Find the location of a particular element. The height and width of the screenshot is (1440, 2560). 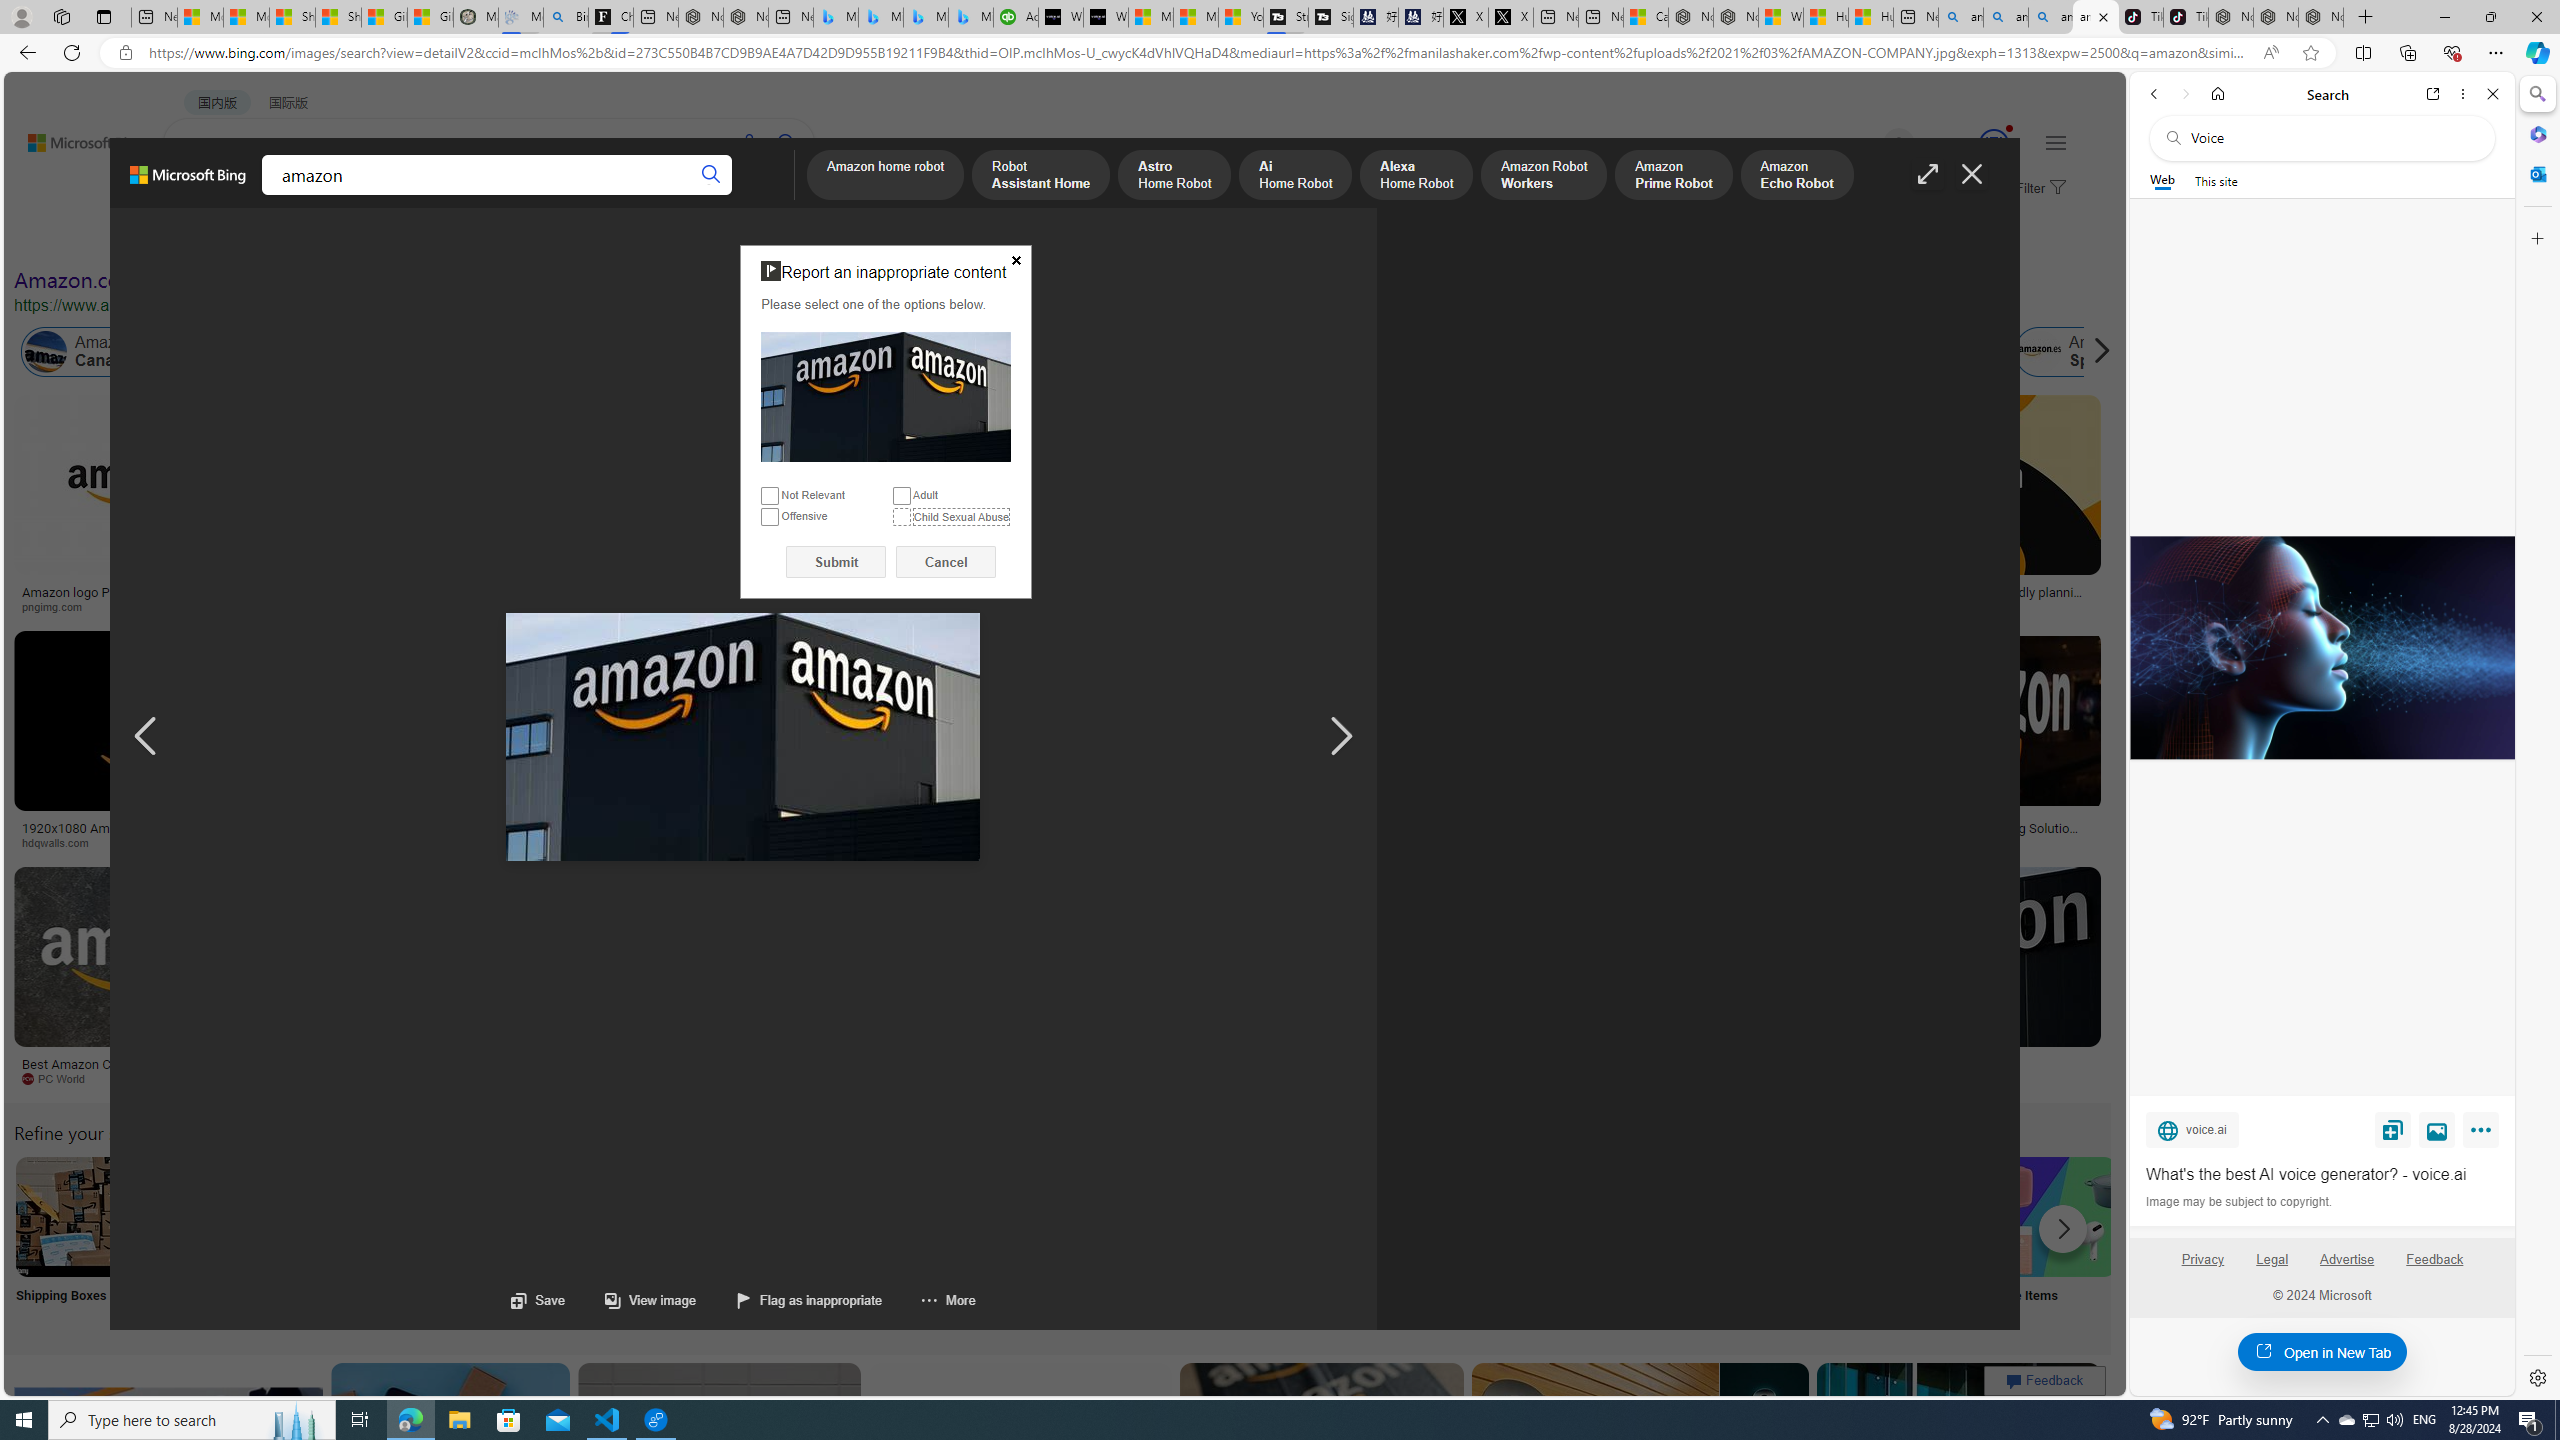

Search button is located at coordinates (712, 175).